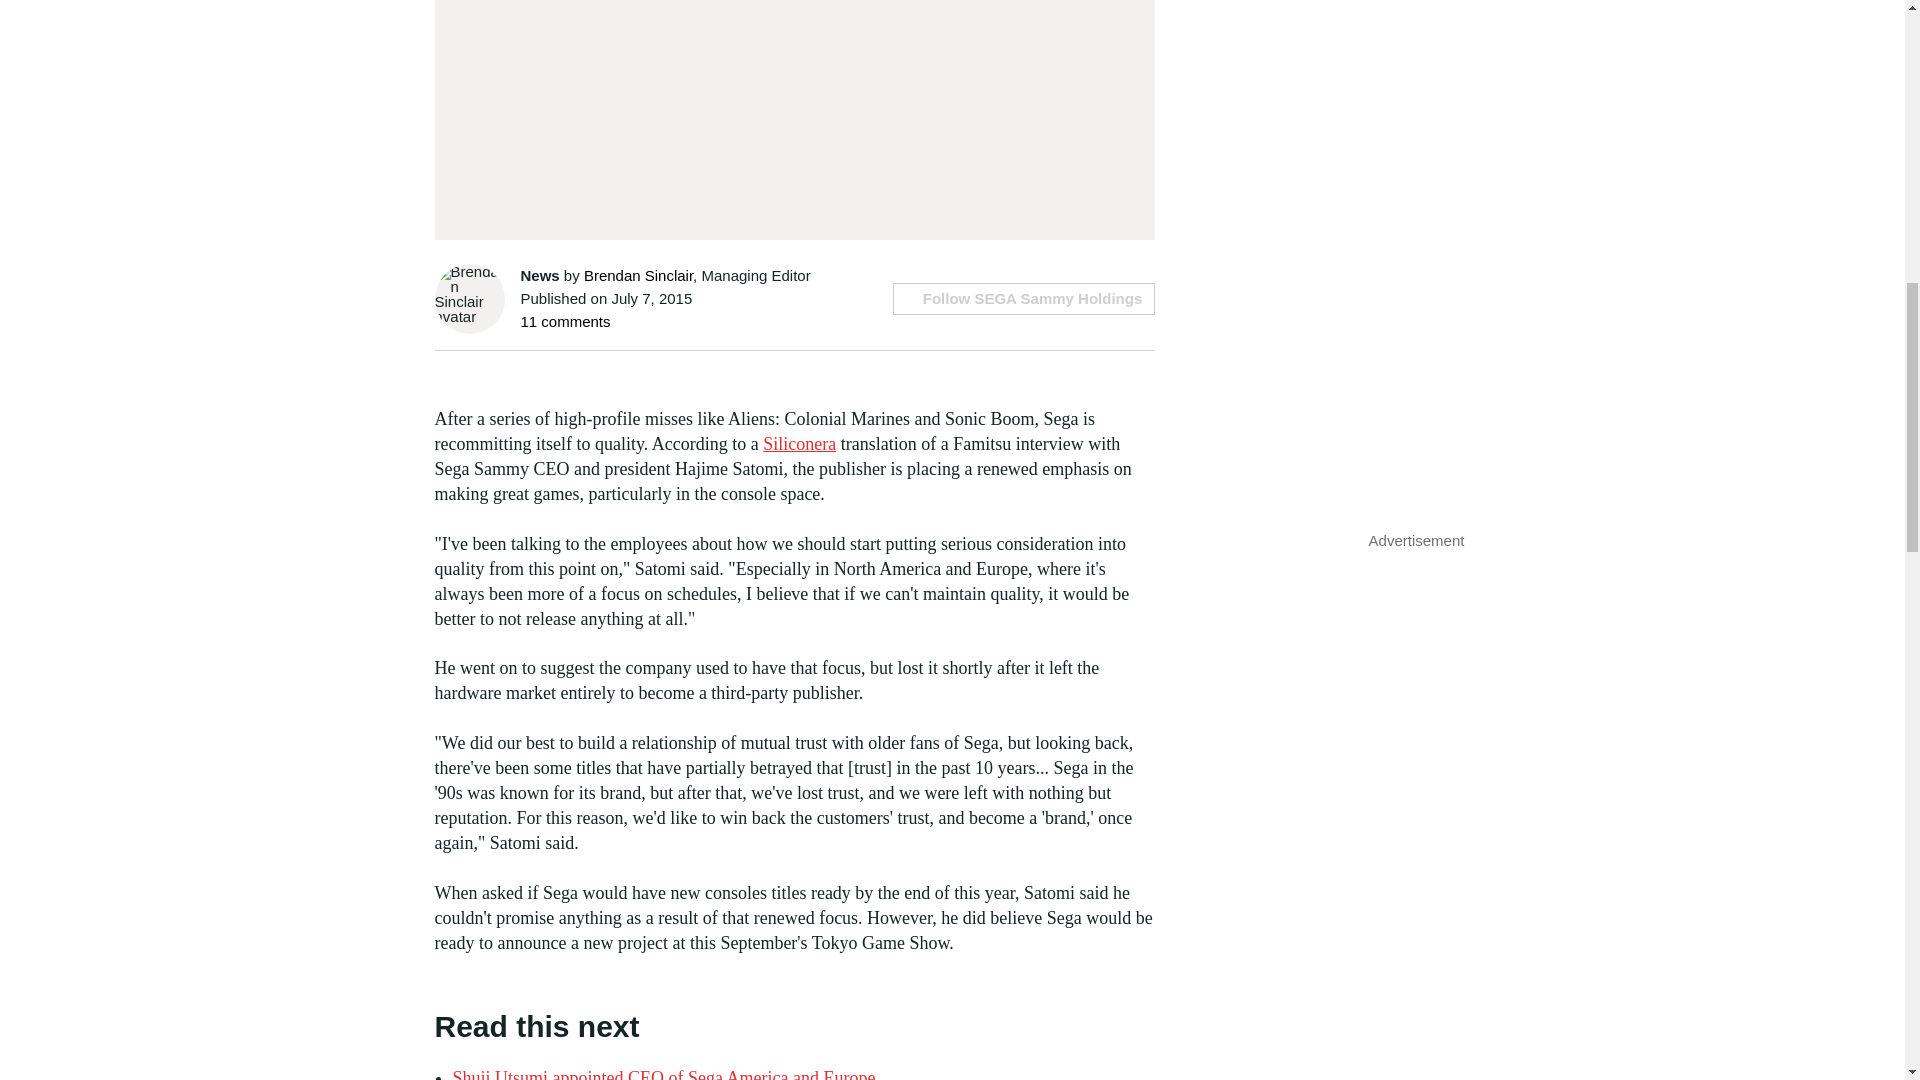 The image size is (1920, 1080). What do you see at coordinates (1024, 298) in the screenshot?
I see `Follow SEGA Sammy Holdings` at bounding box center [1024, 298].